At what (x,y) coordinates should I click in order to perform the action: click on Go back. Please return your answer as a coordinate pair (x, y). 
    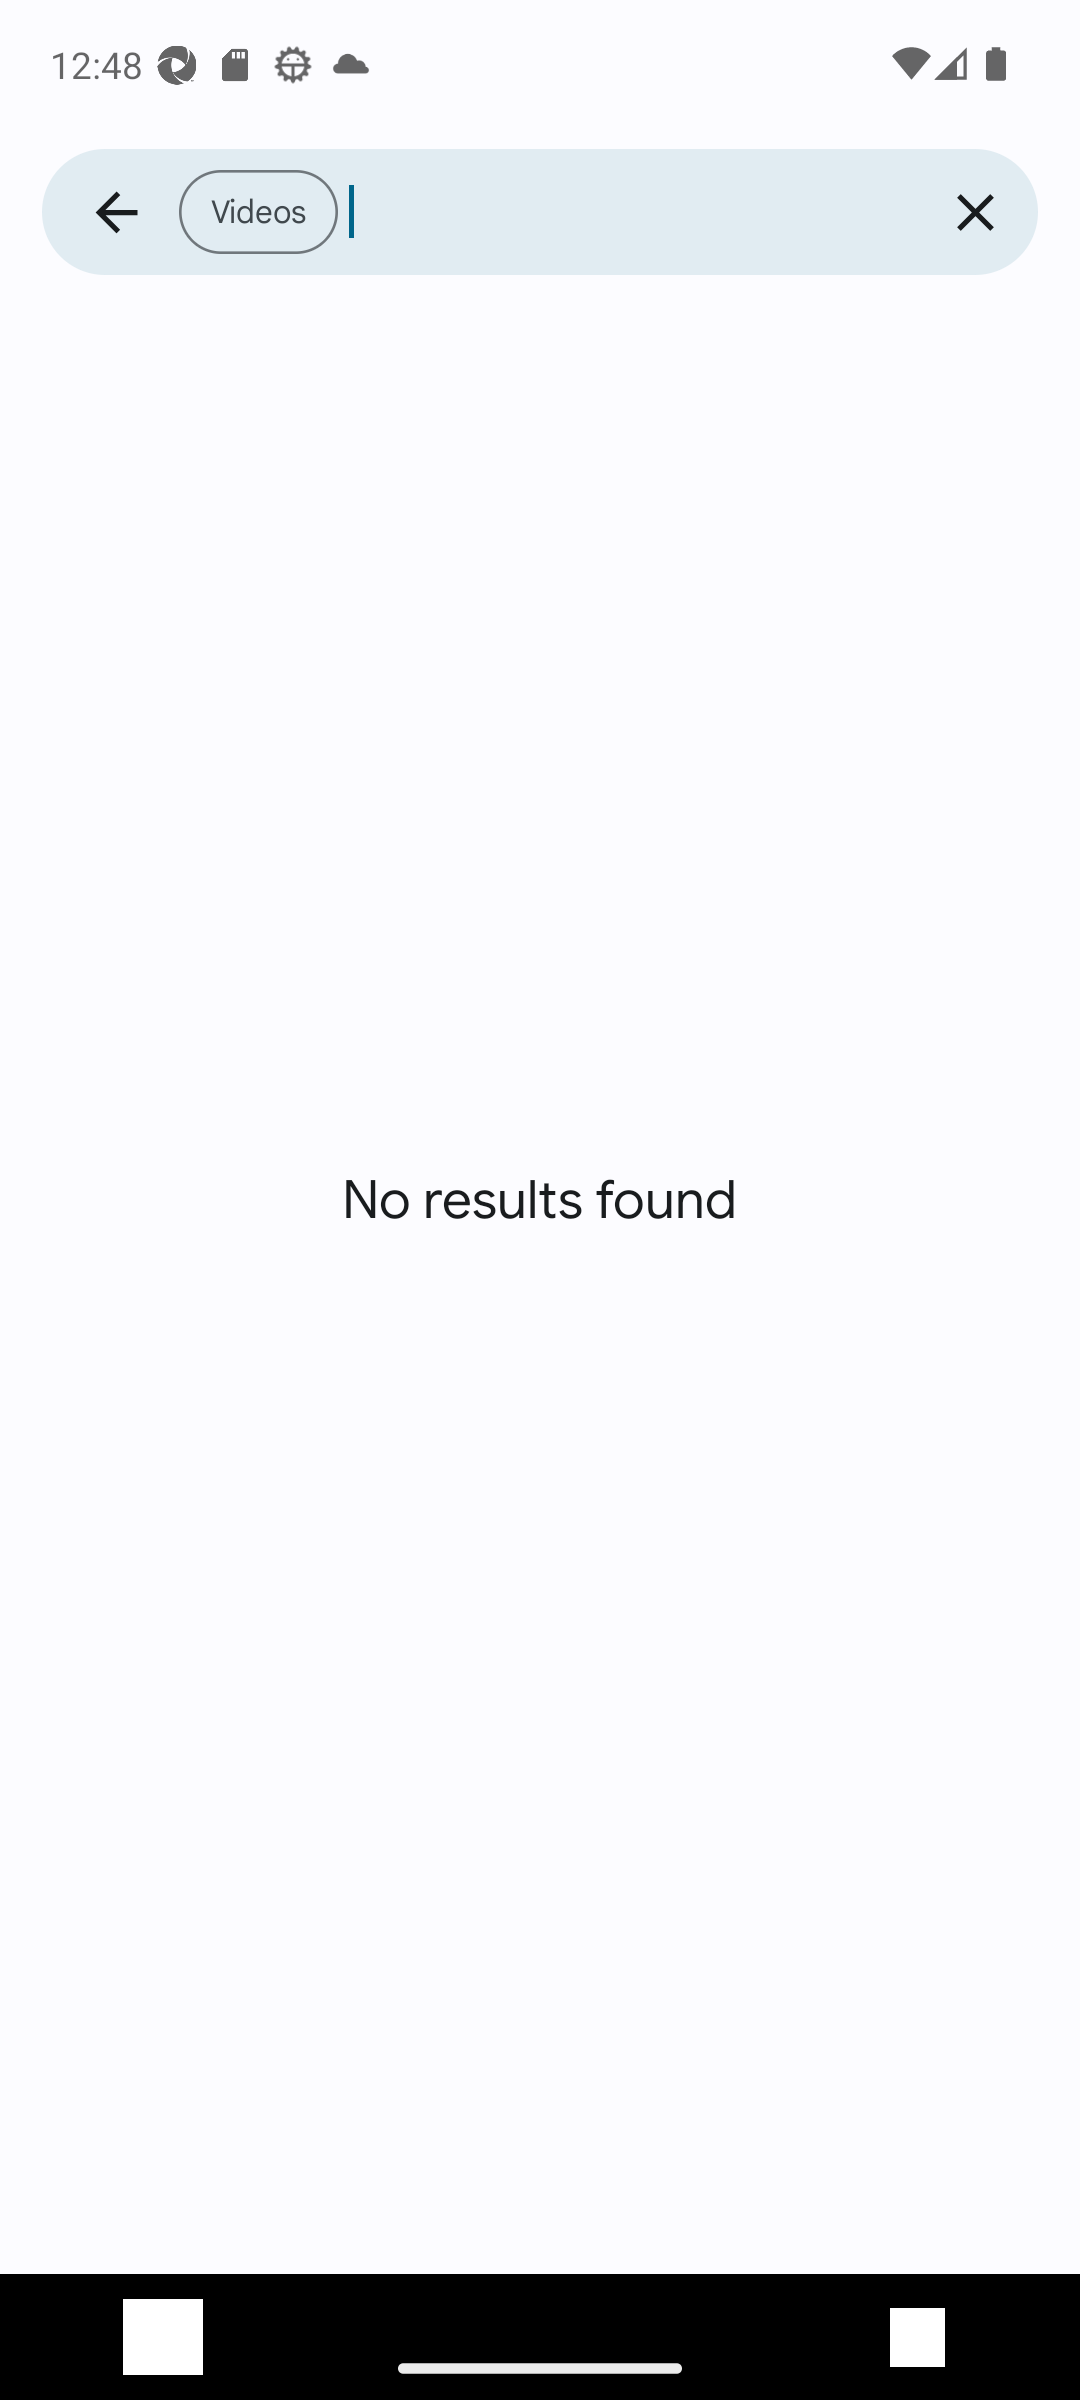
    Looking at the image, I should click on (116, 212).